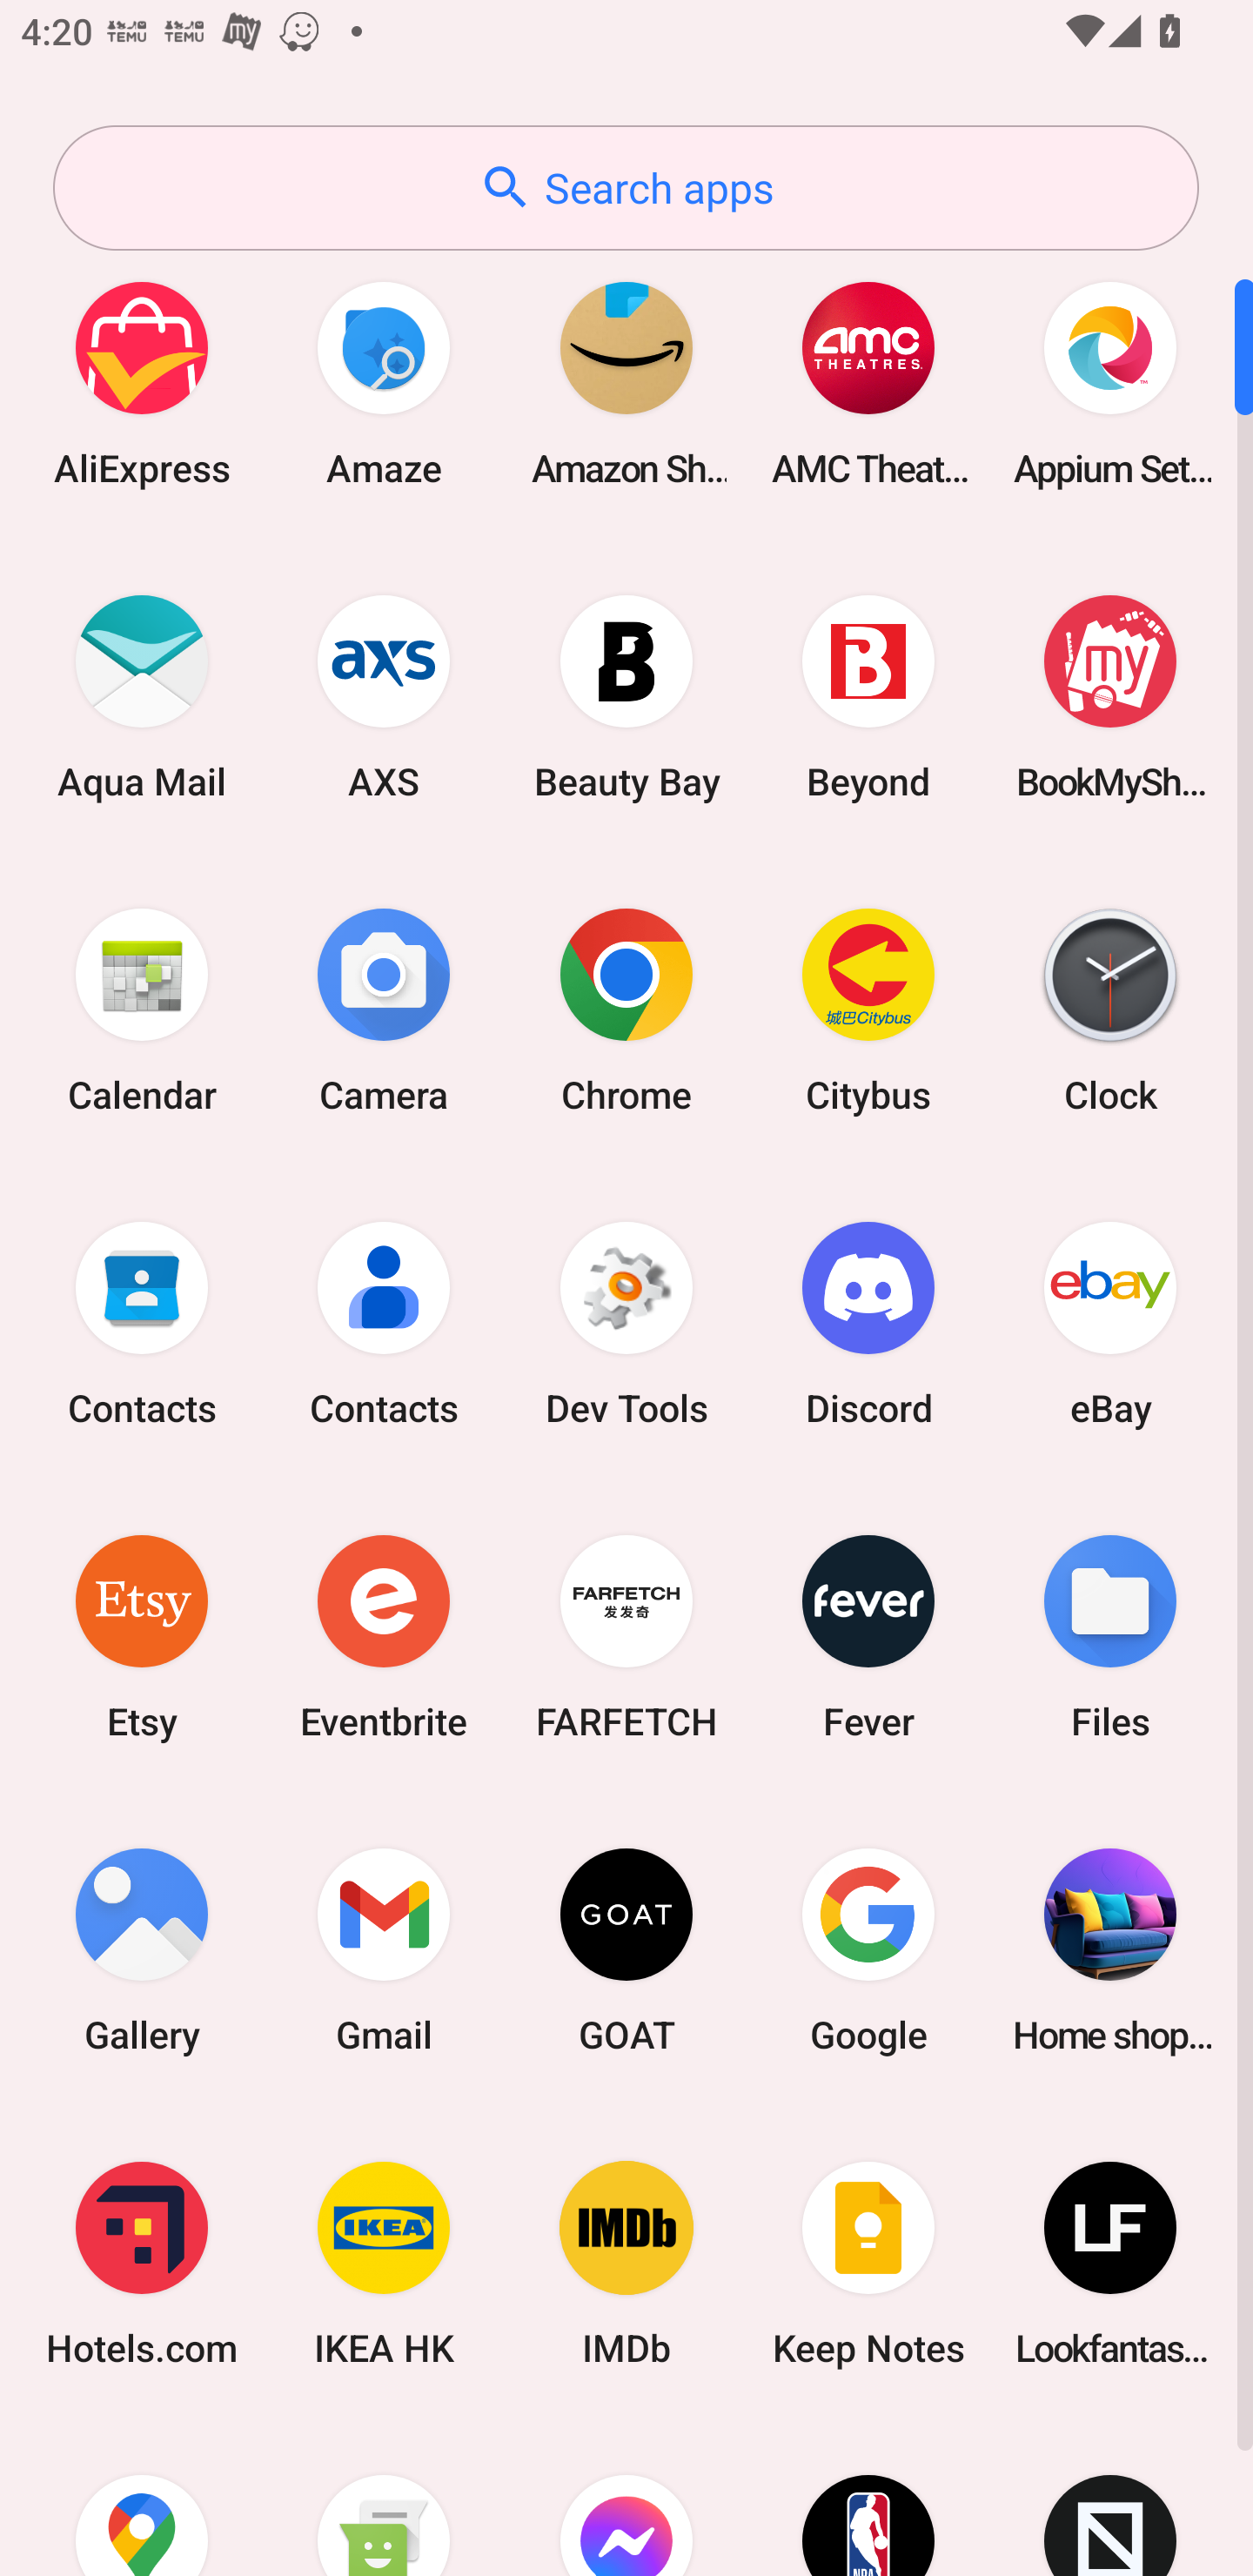 Image resolution: width=1253 pixels, height=2576 pixels. I want to click on Discord, so click(868, 1323).